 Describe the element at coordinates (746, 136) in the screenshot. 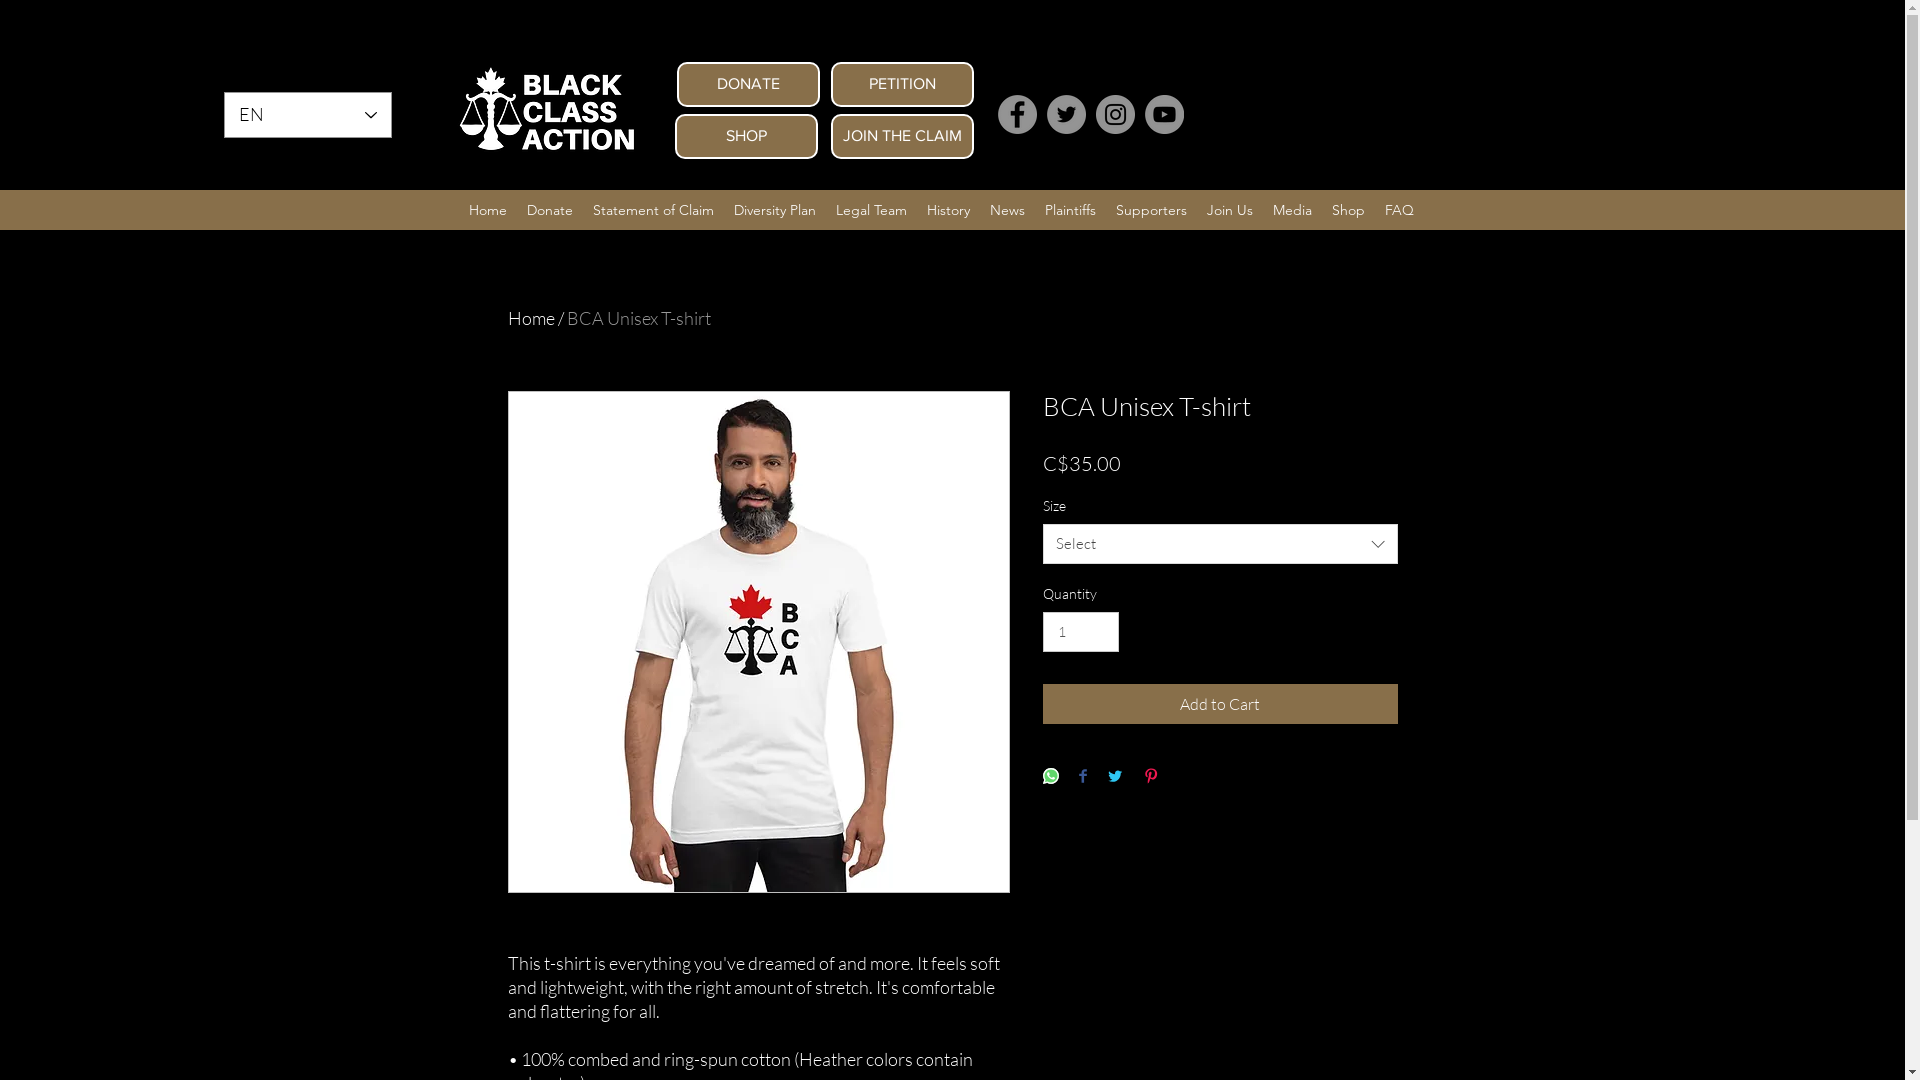

I see `SHOP` at that location.